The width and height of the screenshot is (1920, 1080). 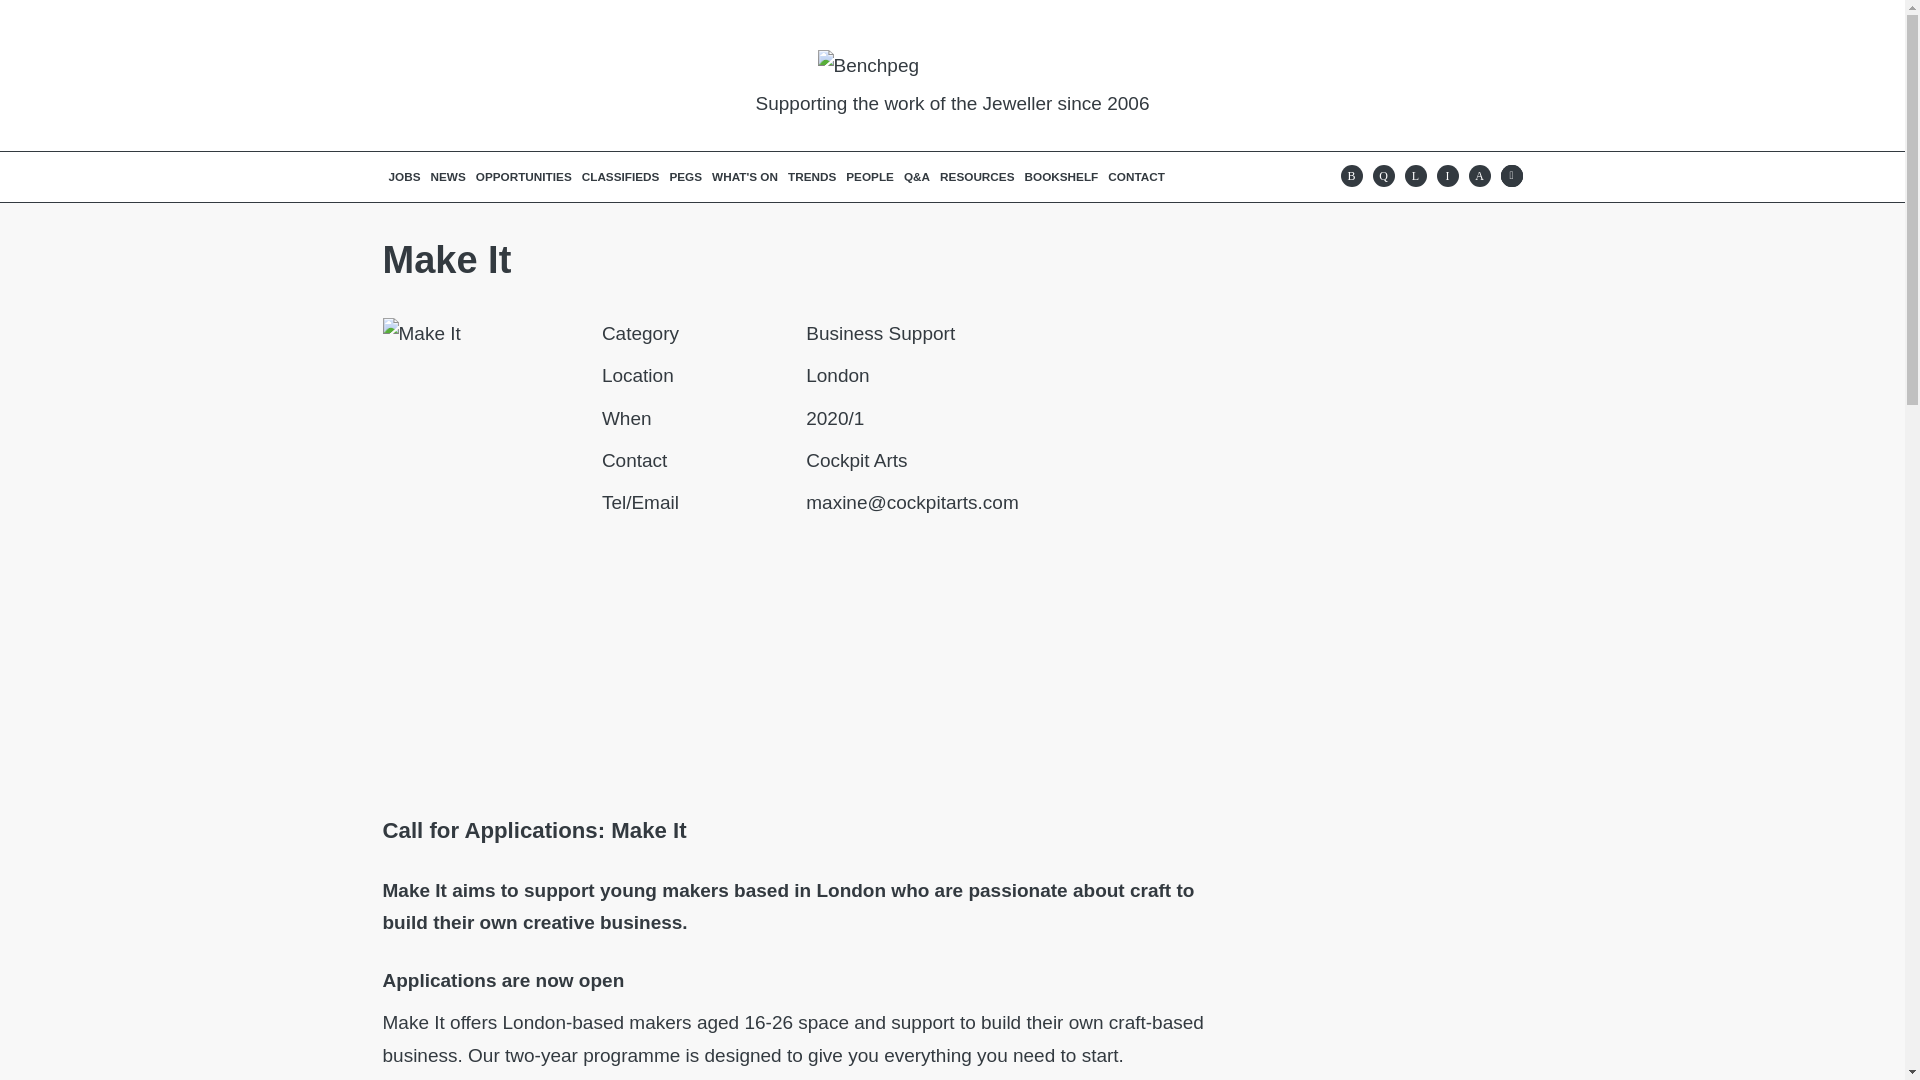 What do you see at coordinates (869, 176) in the screenshot?
I see `PEOPLE` at bounding box center [869, 176].